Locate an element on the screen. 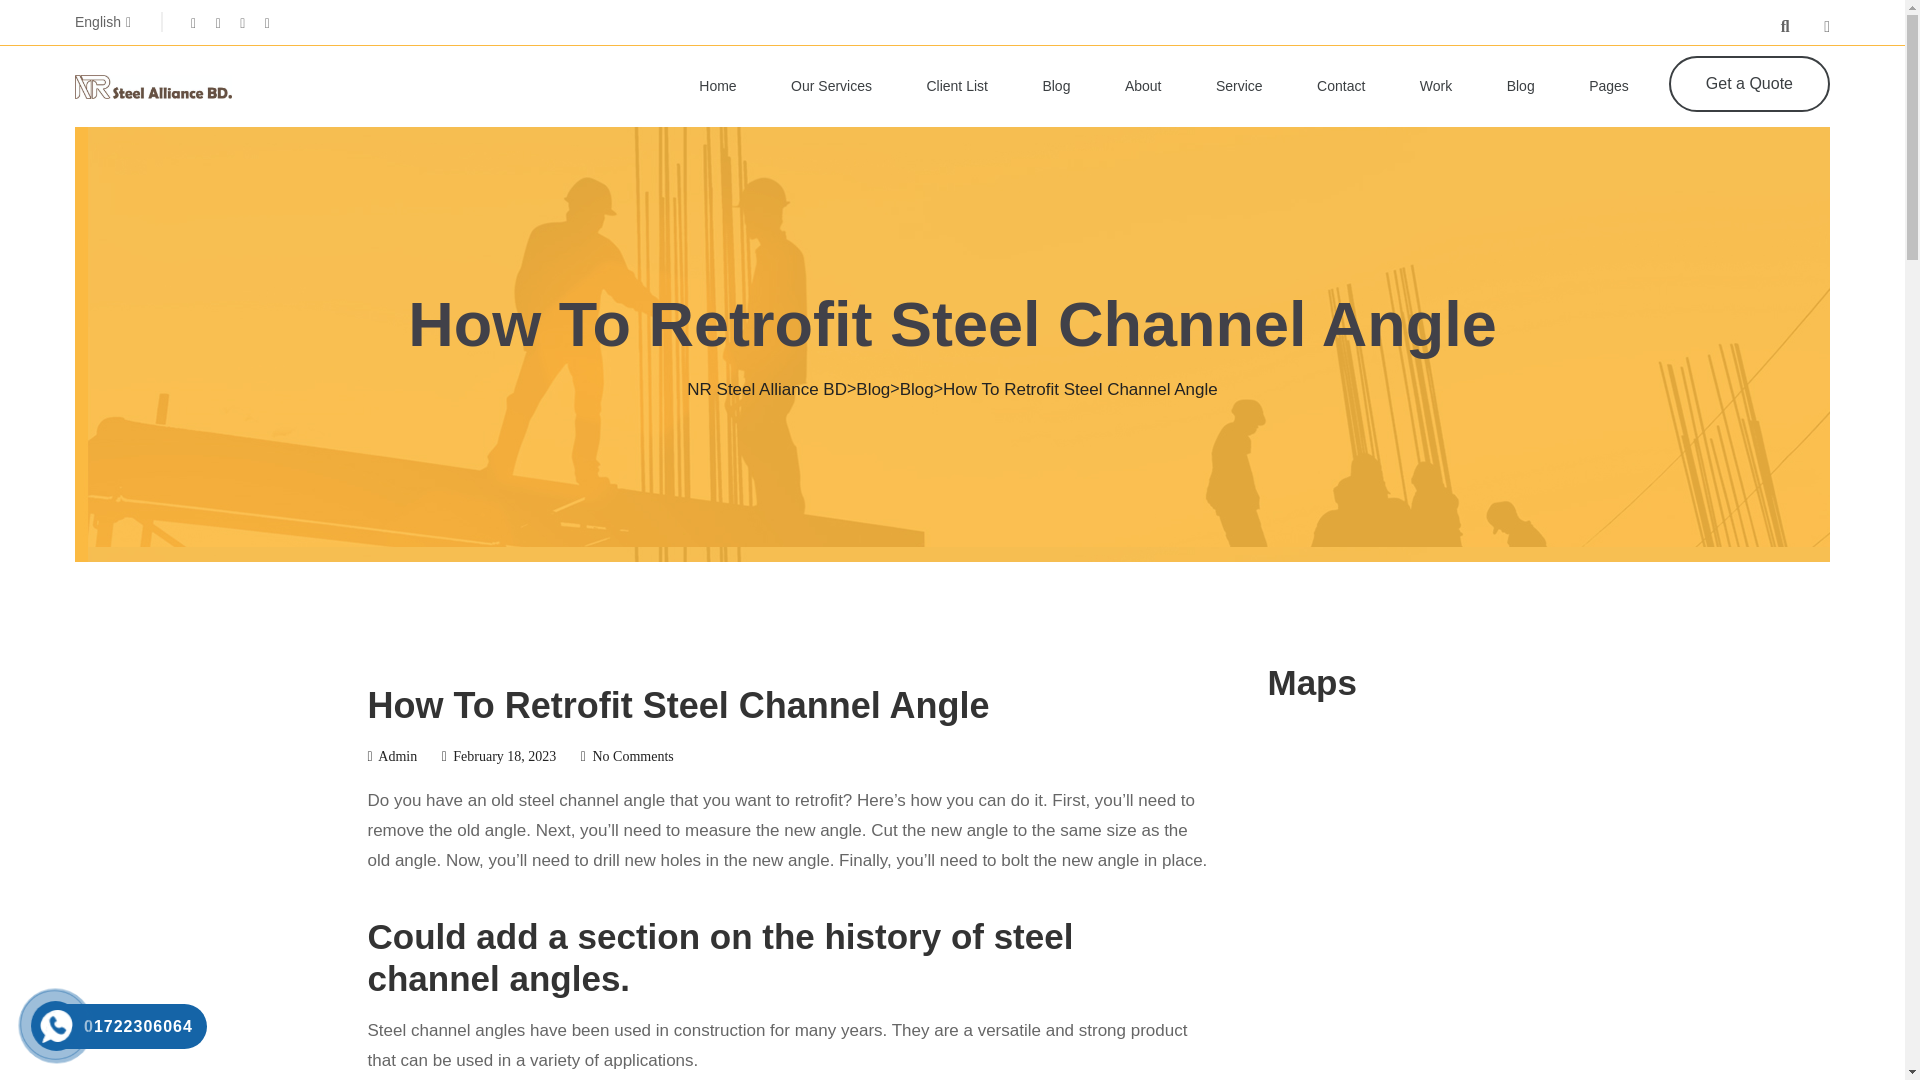 Image resolution: width=1920 pixels, height=1080 pixels. Blog is located at coordinates (916, 389).